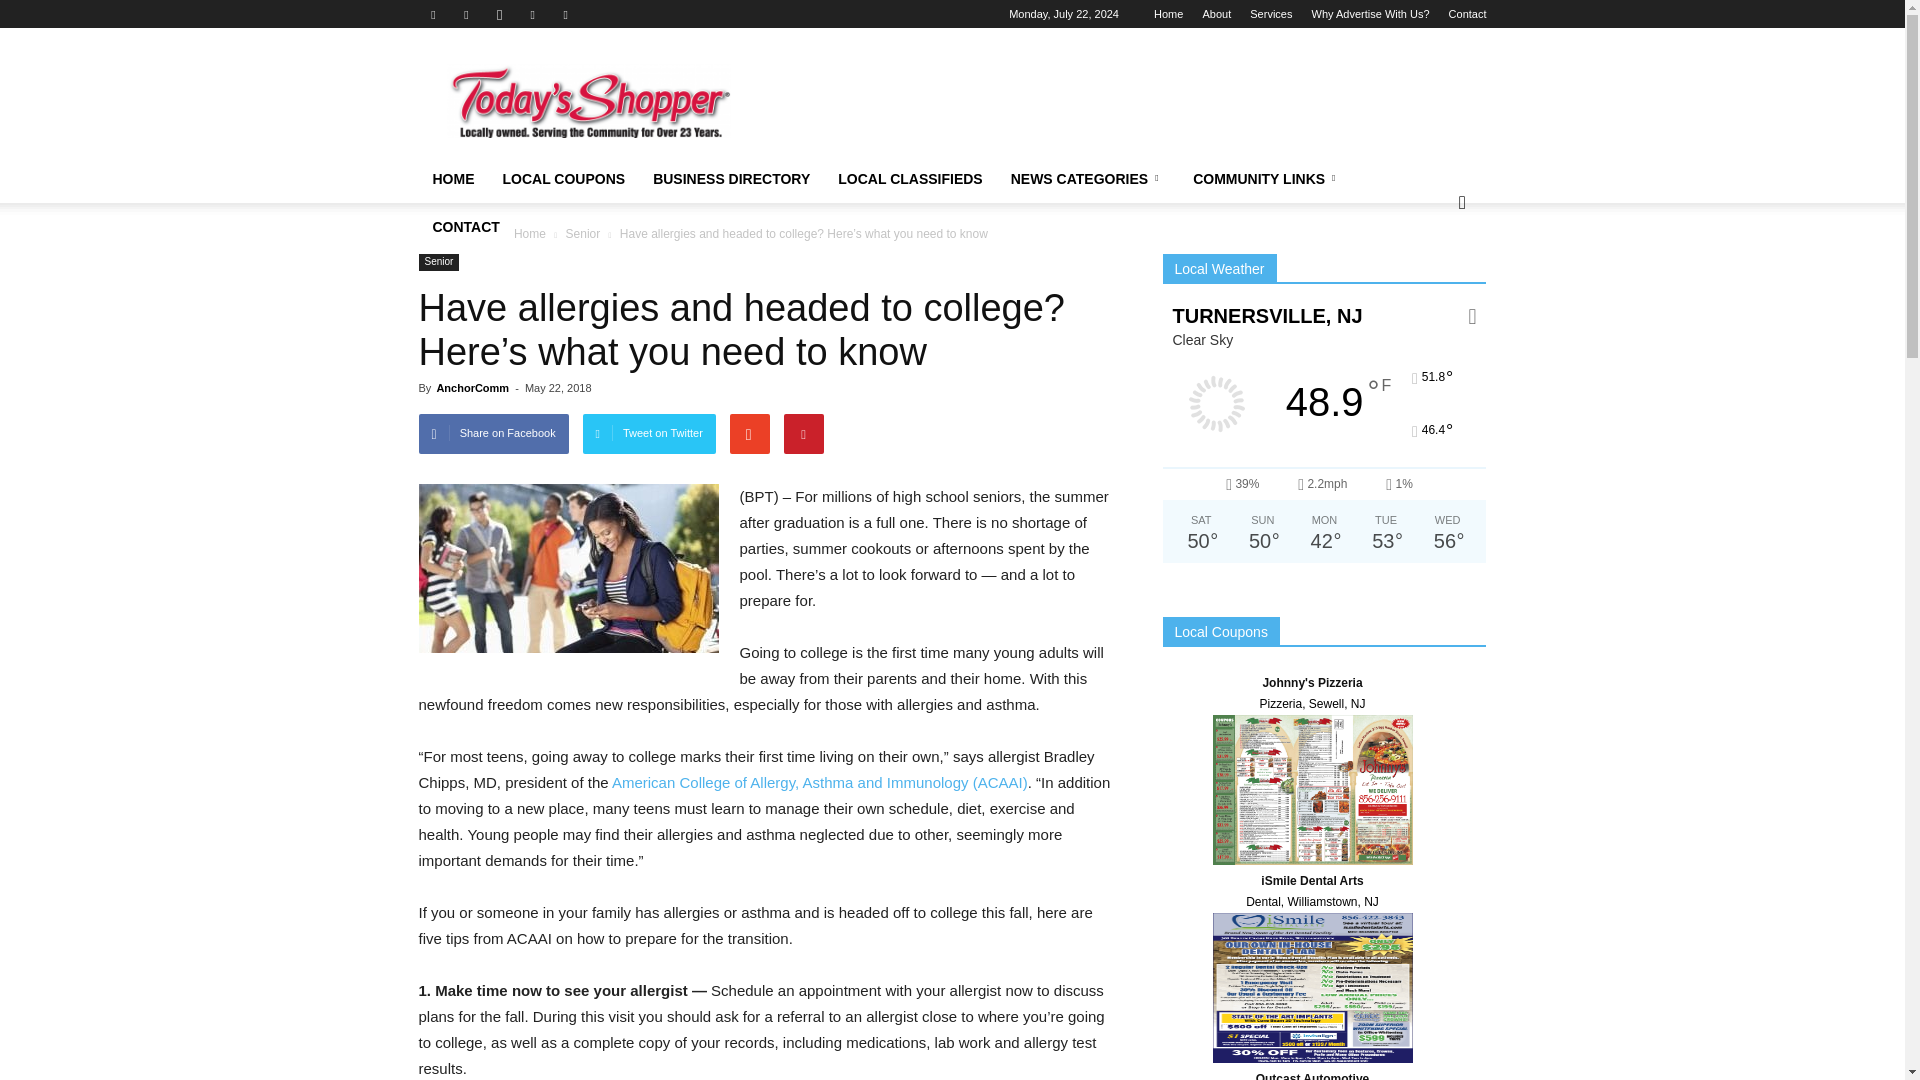 The image size is (1920, 1080). I want to click on Youtube, so click(566, 14).